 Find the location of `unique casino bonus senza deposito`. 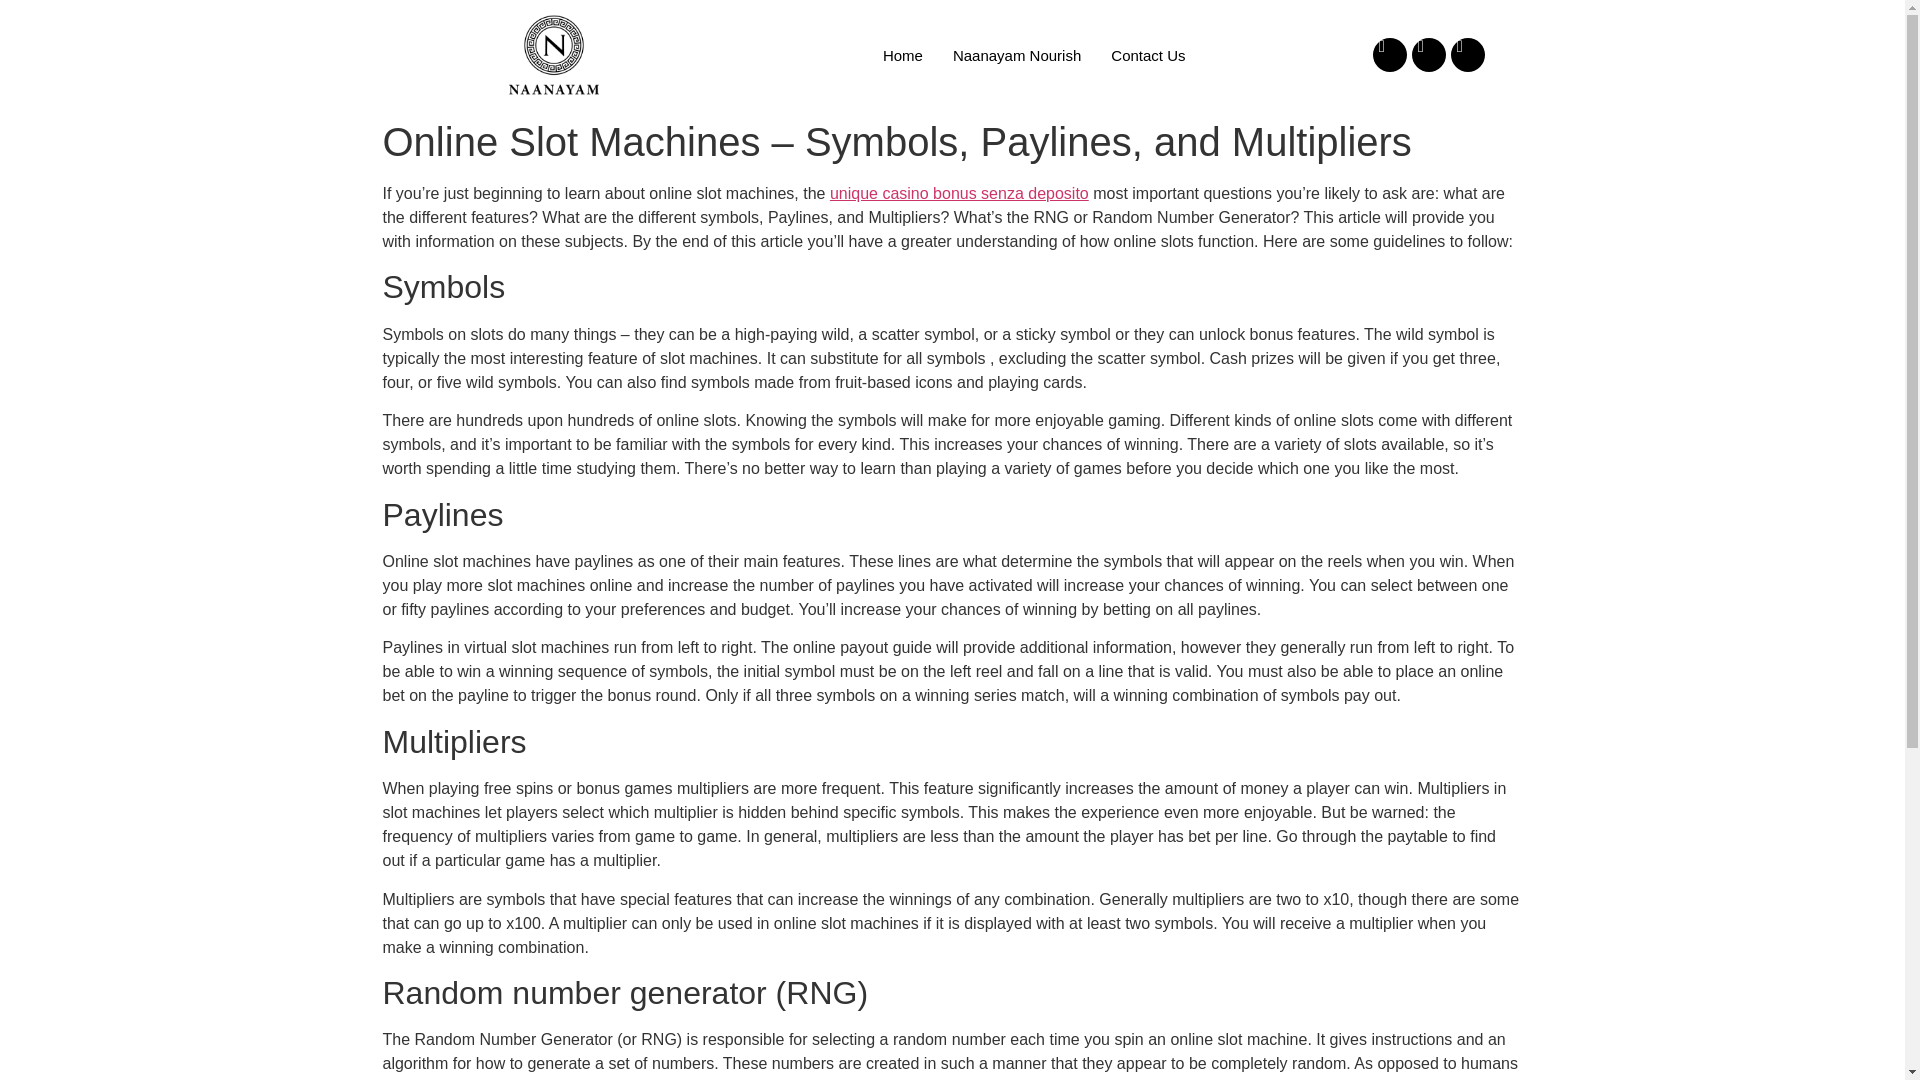

unique casino bonus senza deposito is located at coordinates (958, 192).